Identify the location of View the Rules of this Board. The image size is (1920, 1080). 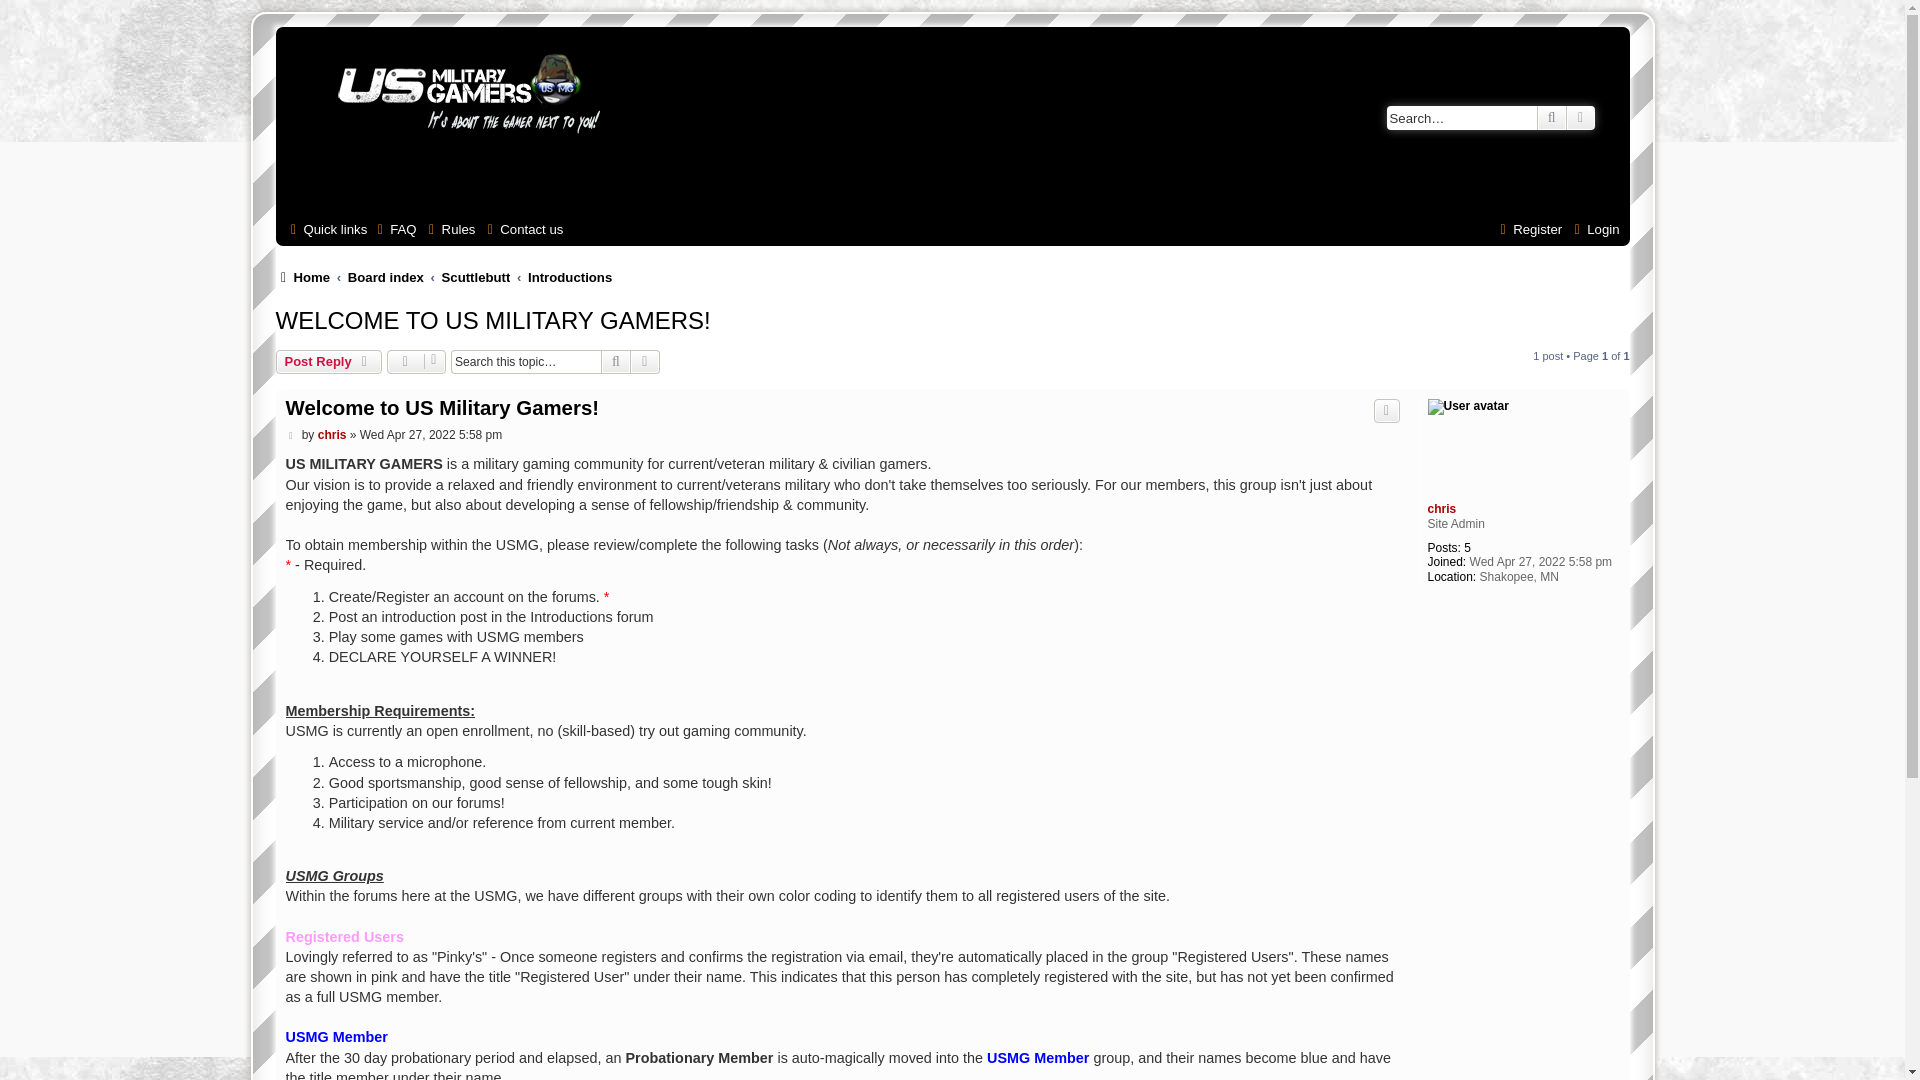
(450, 229).